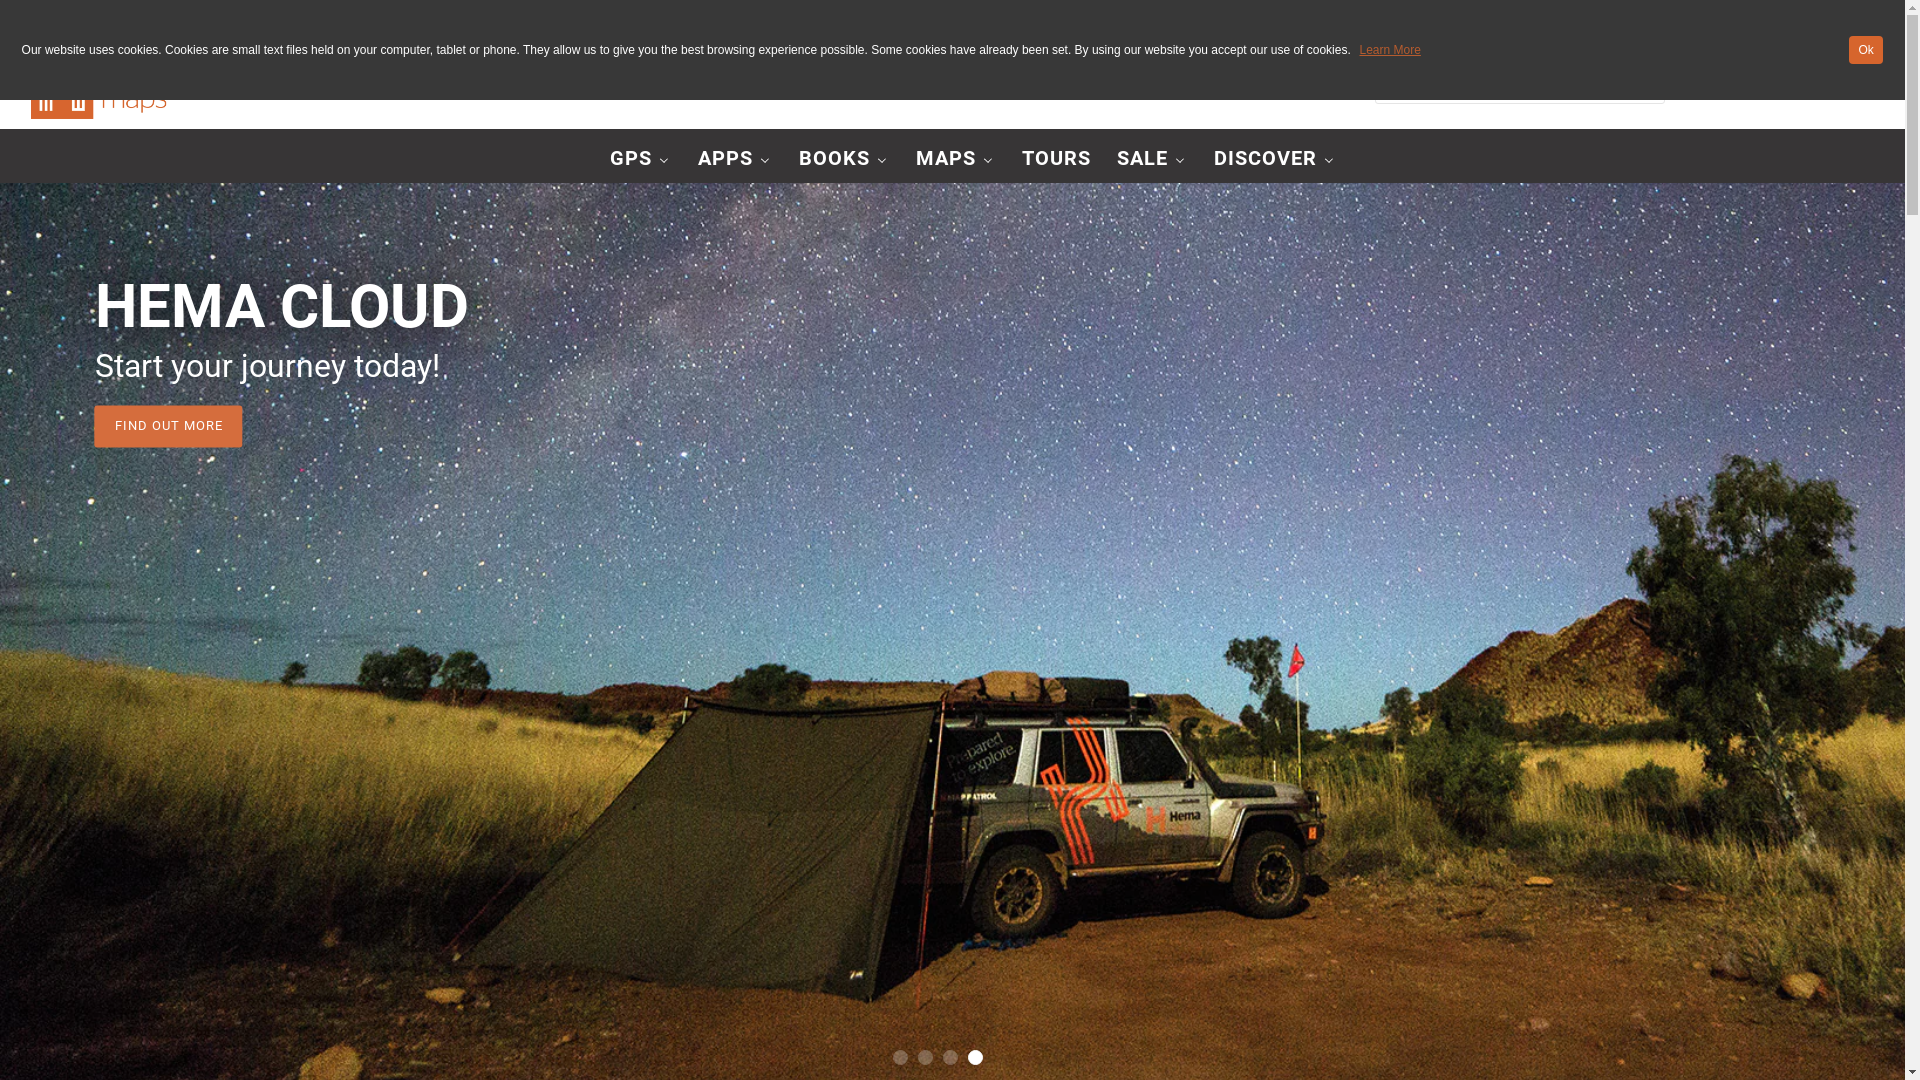 The image size is (1920, 1080). I want to click on APPS, so click(734, 158).